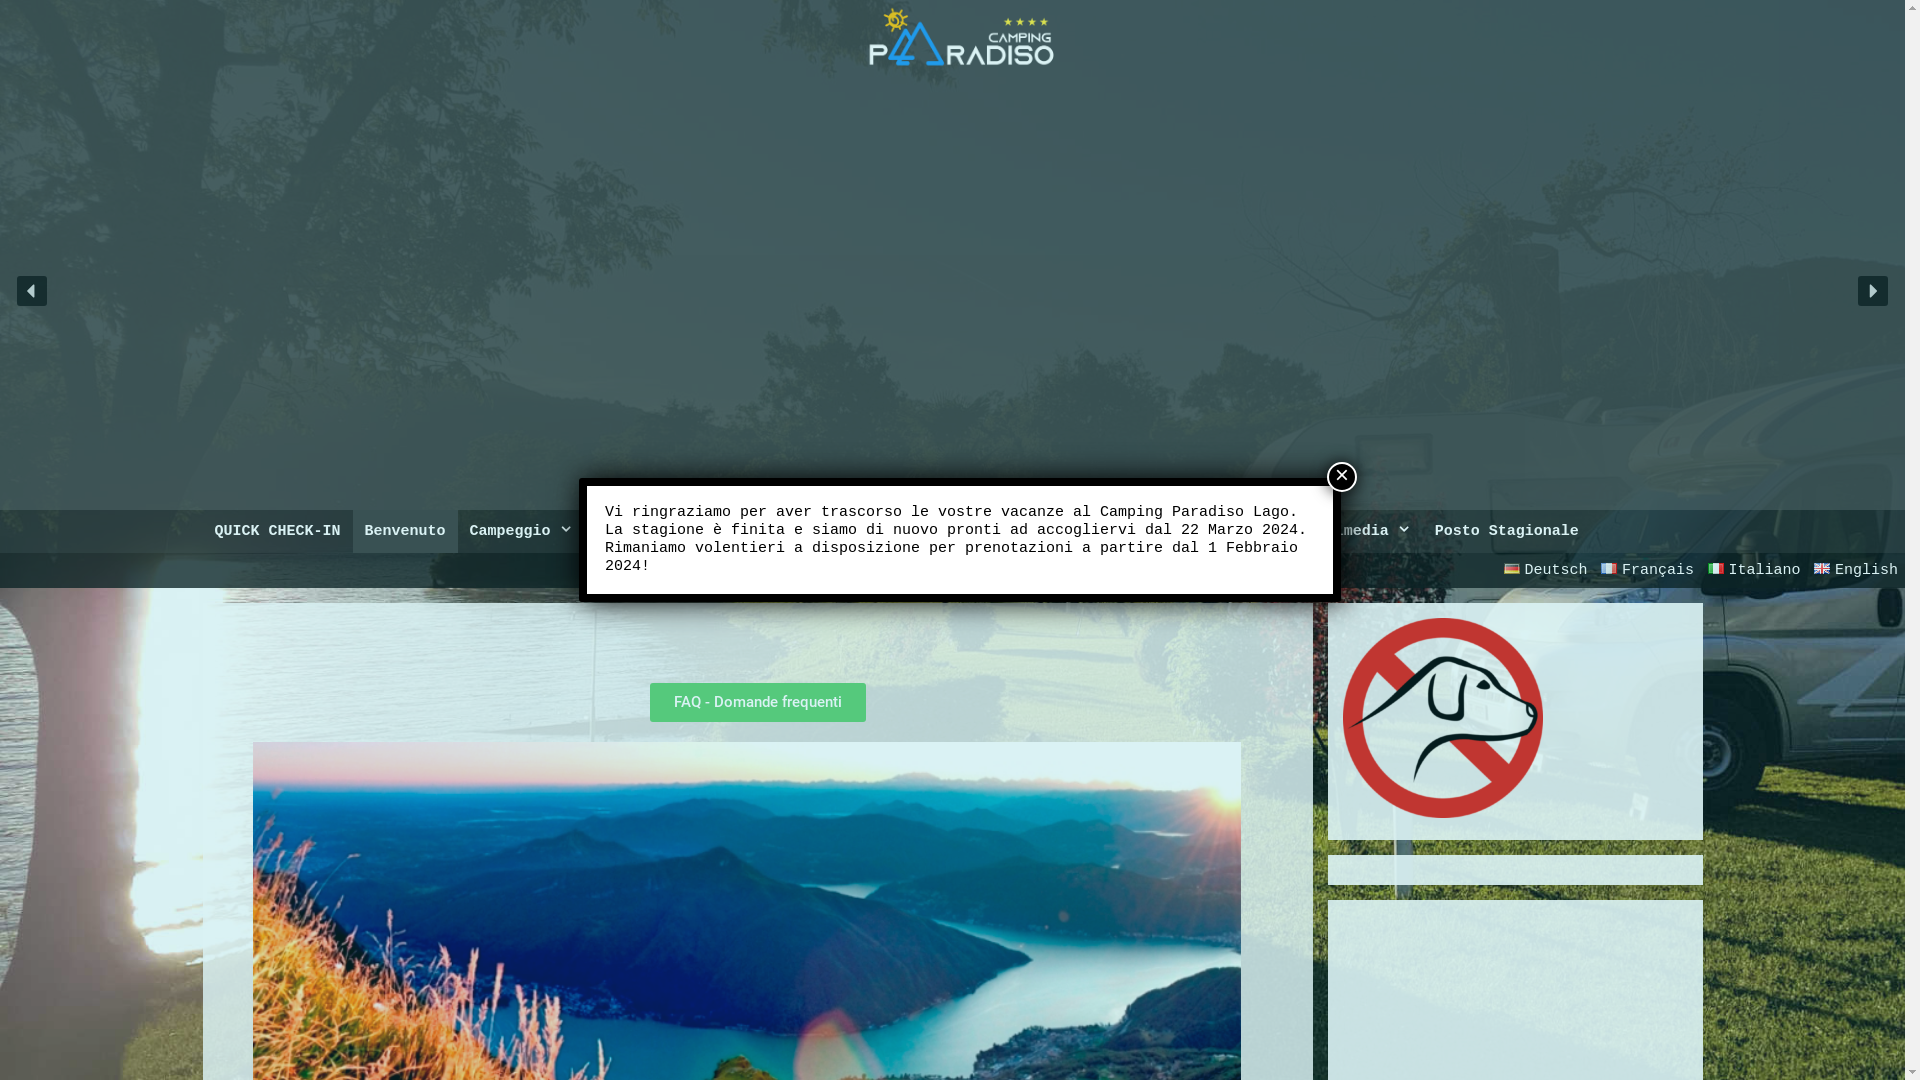 The image size is (1920, 1080). Describe the element at coordinates (277, 532) in the screenshot. I see `QUICK CHECK-IN` at that location.